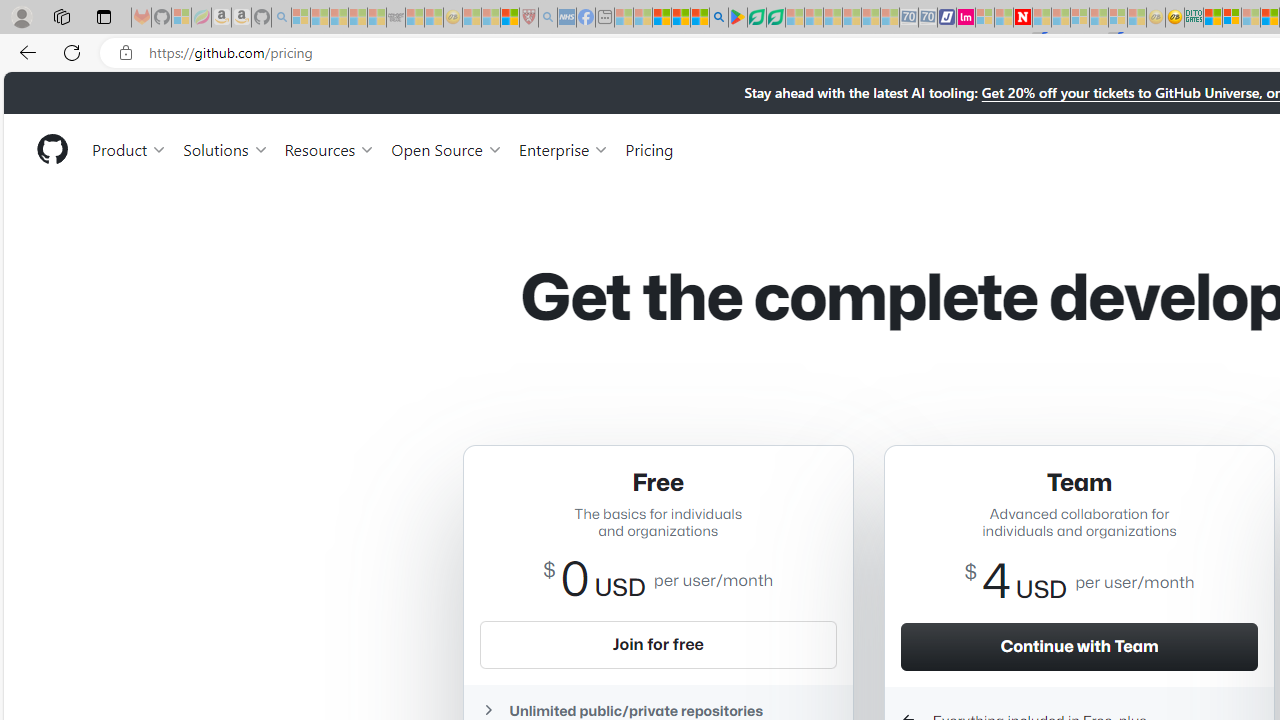 The height and width of the screenshot is (720, 1280). Describe the element at coordinates (658, 644) in the screenshot. I see `Join for free` at that location.